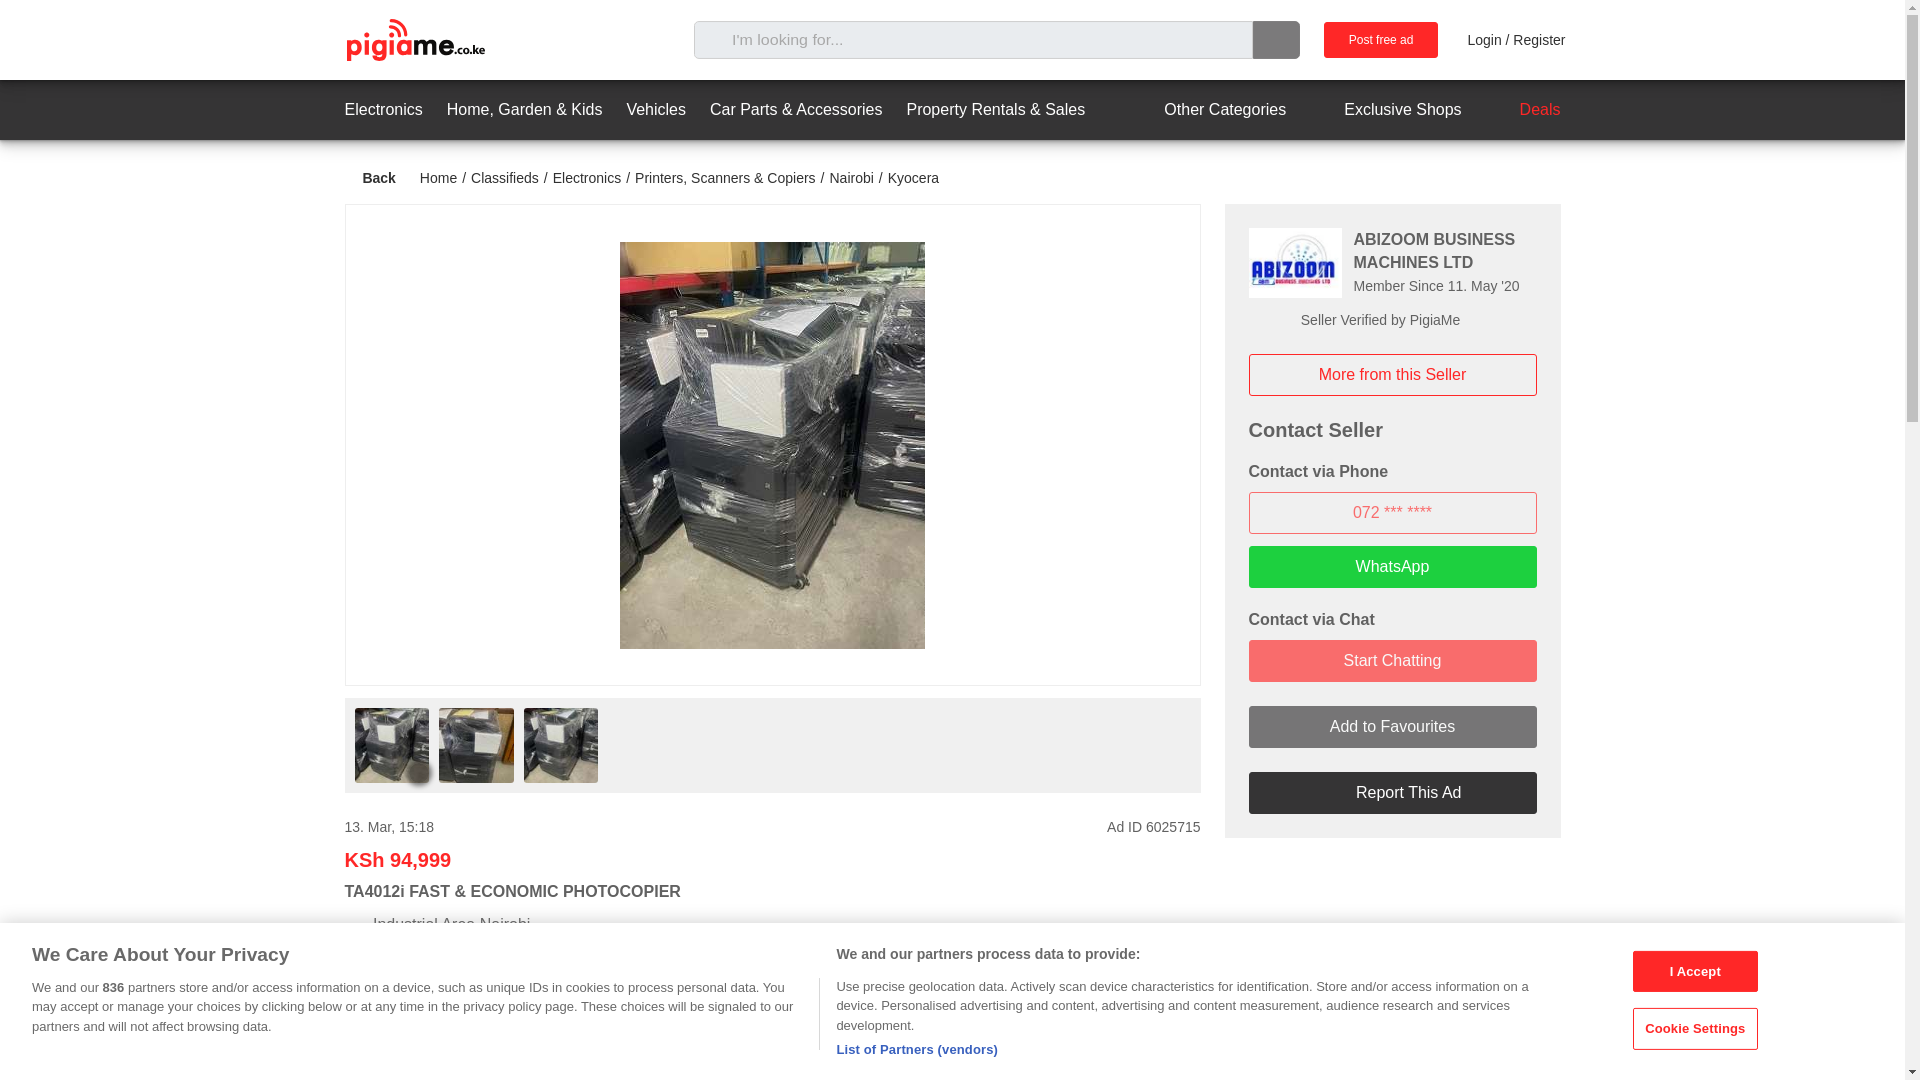  What do you see at coordinates (1384, 110) in the screenshot?
I see `Exclusive Shops` at bounding box center [1384, 110].